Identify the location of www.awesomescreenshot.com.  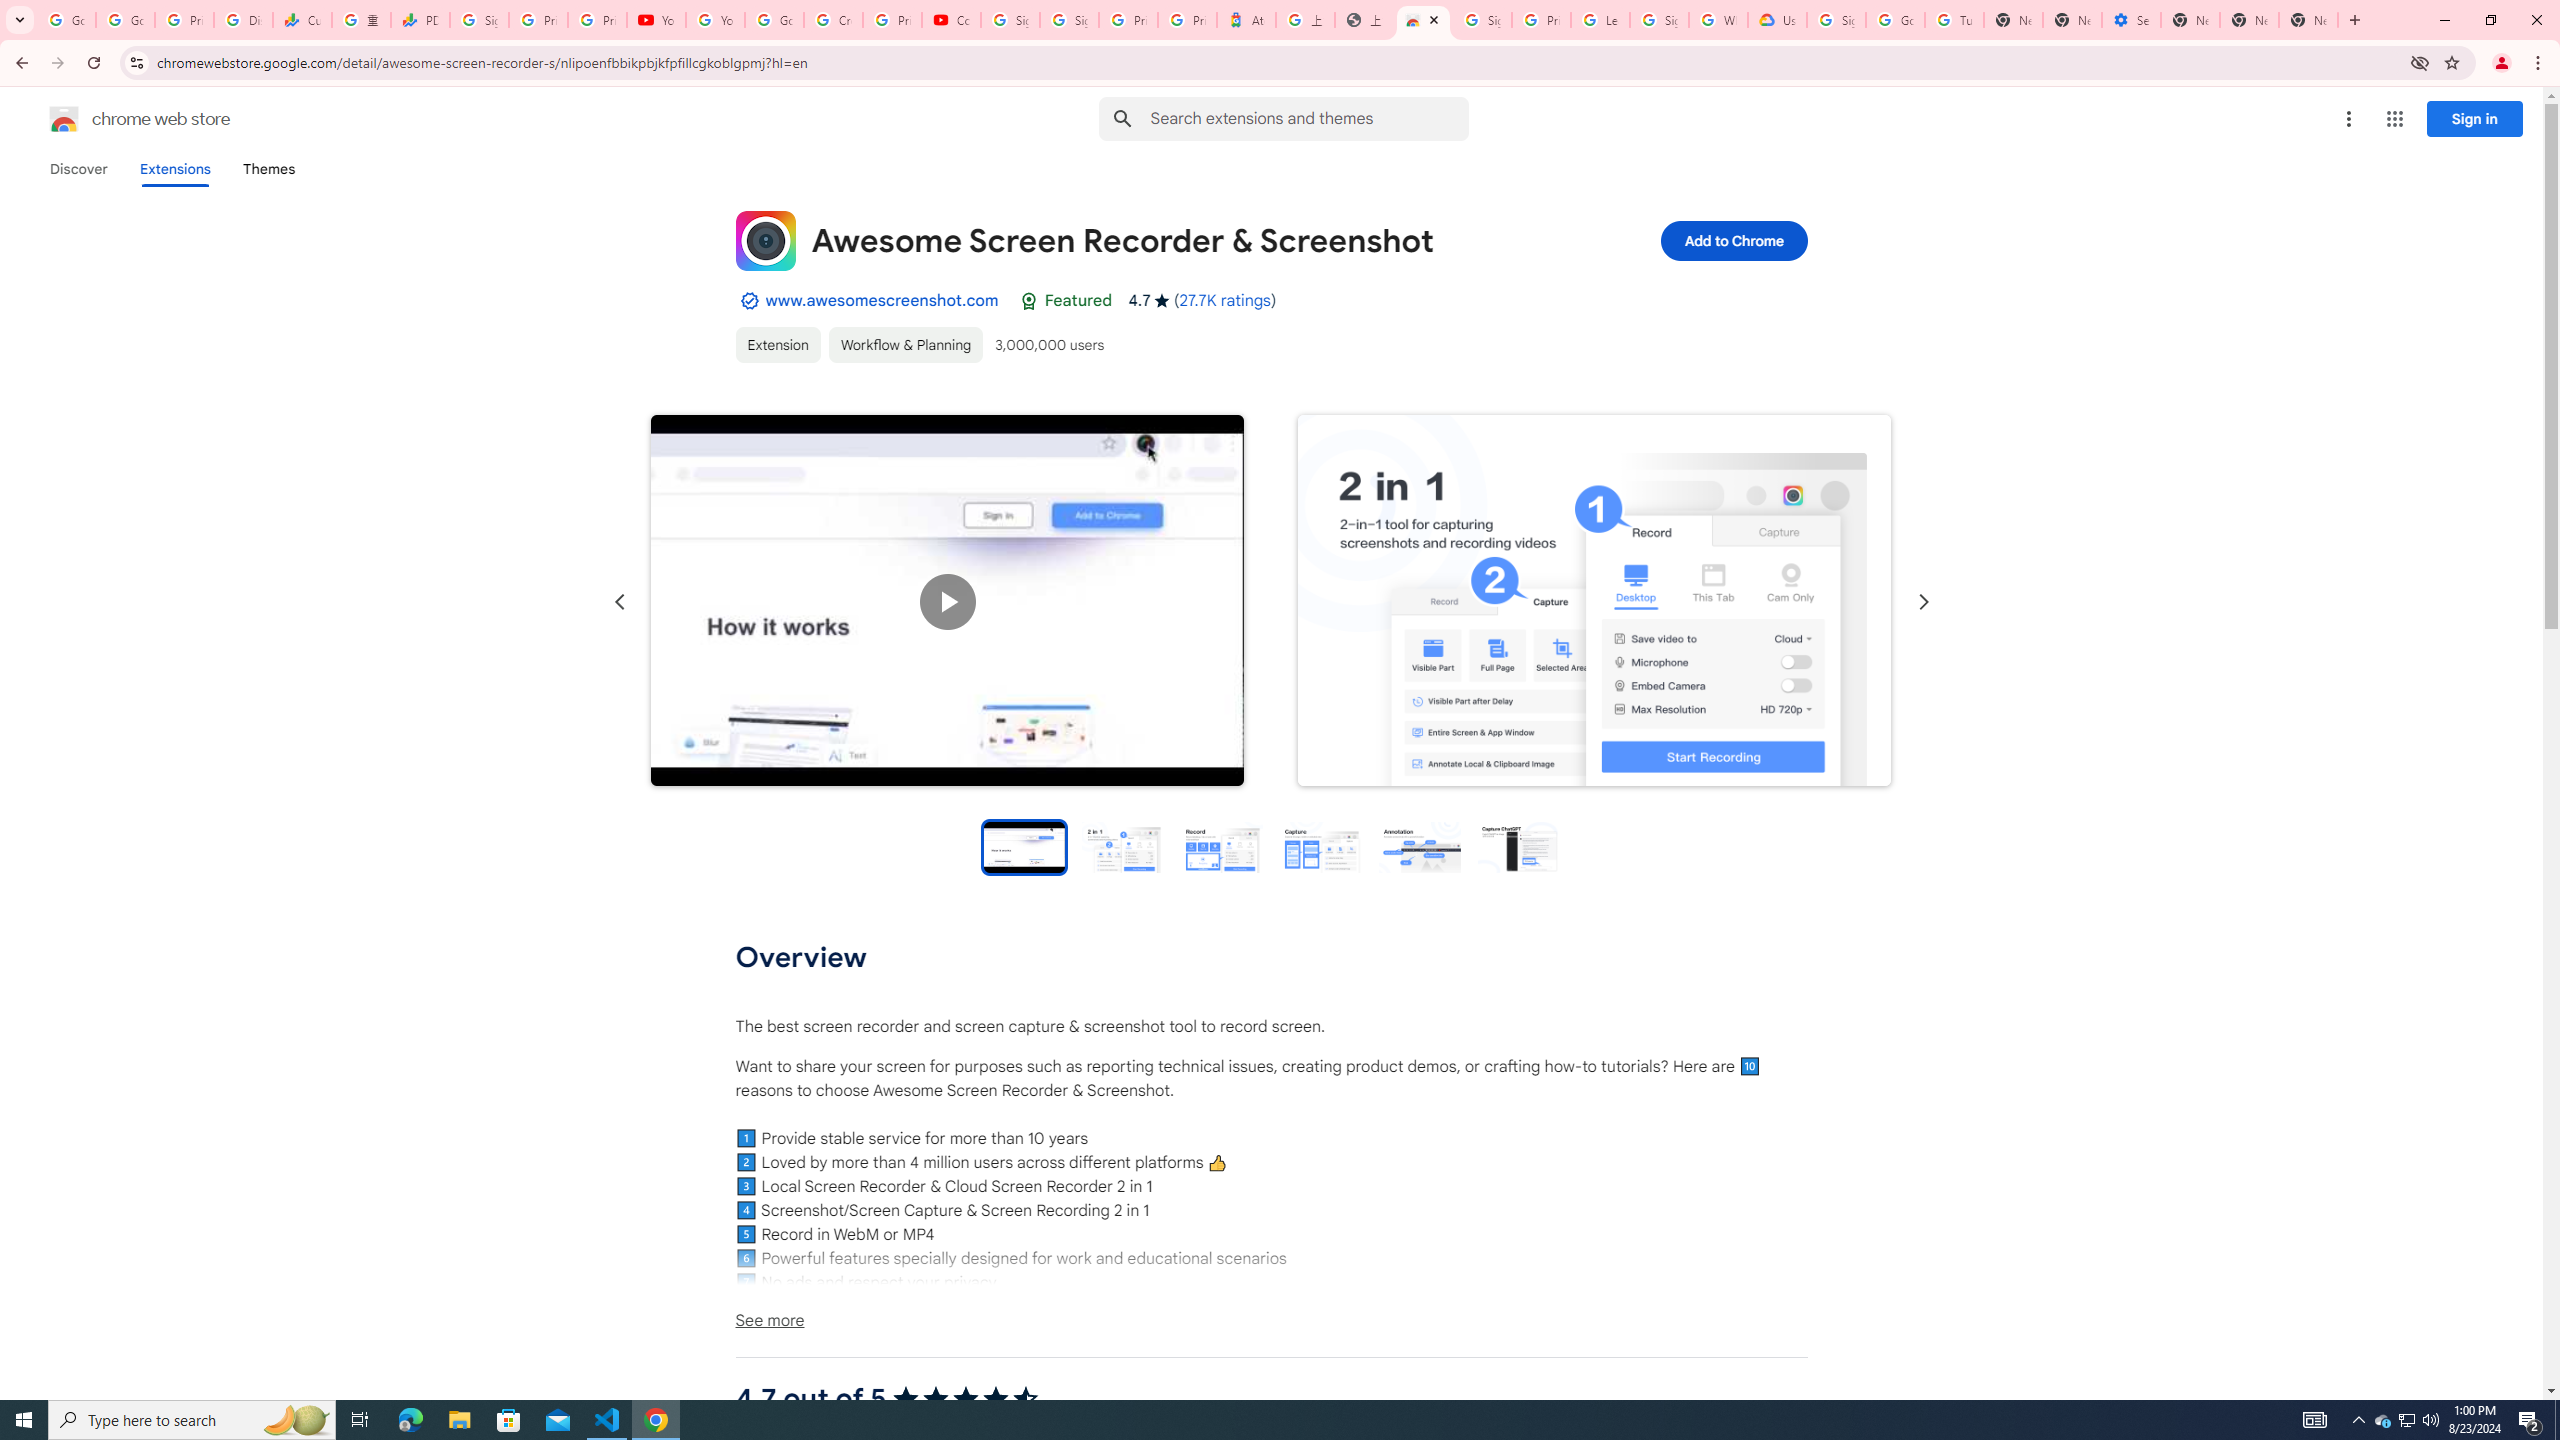
(882, 300).